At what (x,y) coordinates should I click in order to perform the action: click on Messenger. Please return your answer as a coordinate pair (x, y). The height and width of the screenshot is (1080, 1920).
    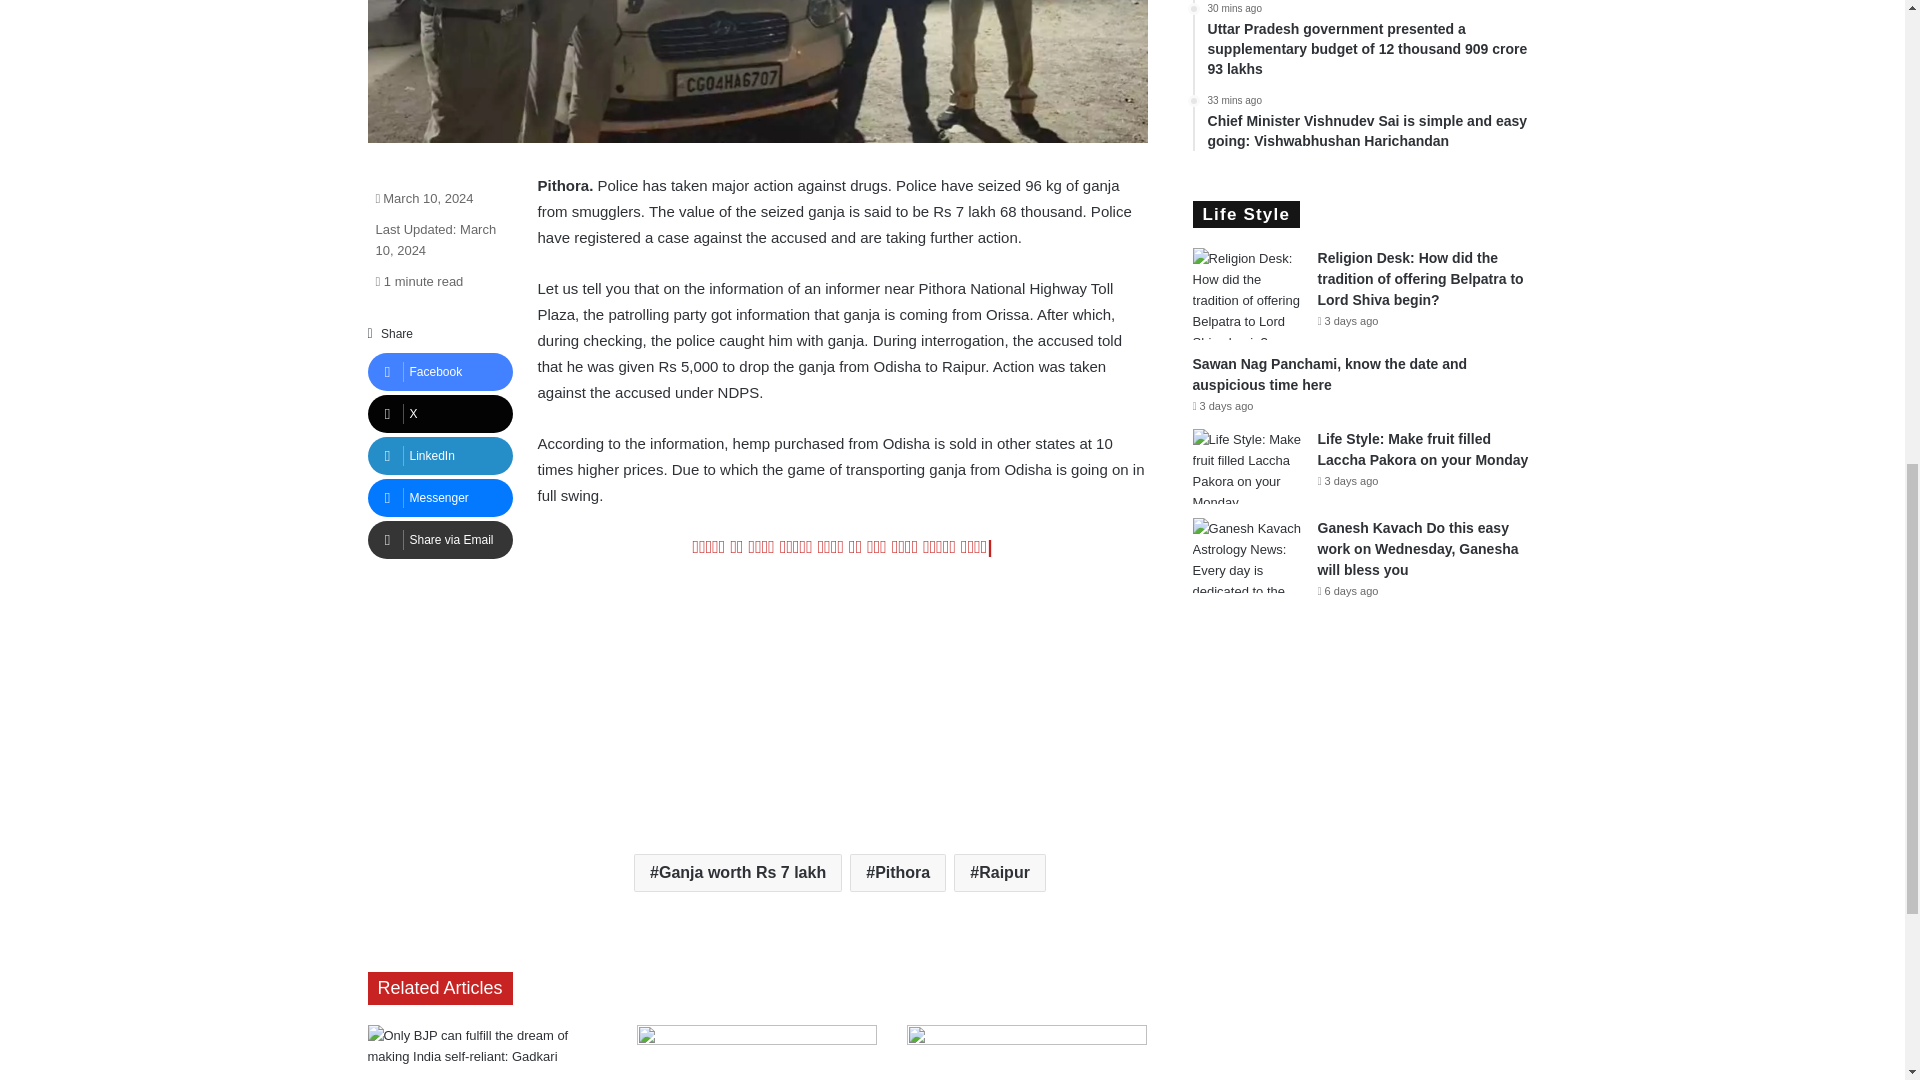
    Looking at the image, I should click on (440, 498).